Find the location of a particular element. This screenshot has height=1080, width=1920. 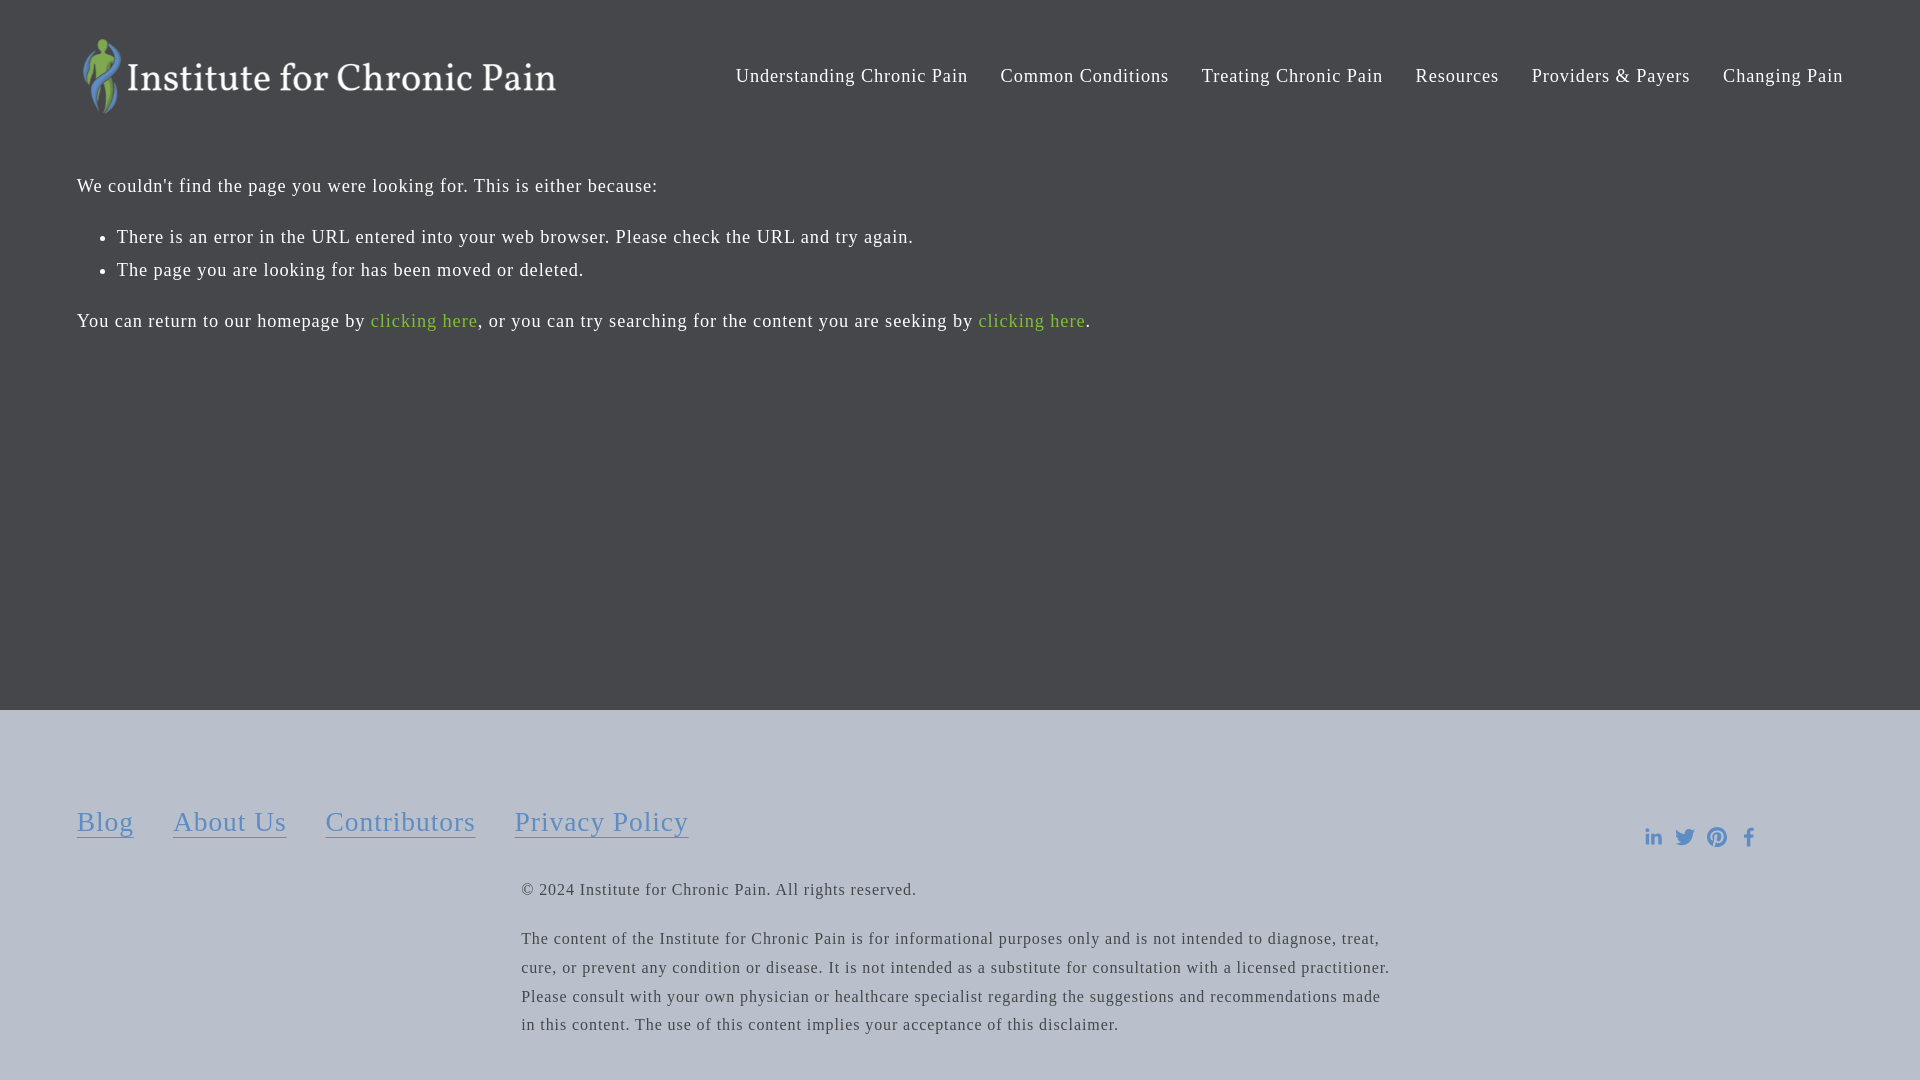

Treating Chronic Pain is located at coordinates (1292, 78).